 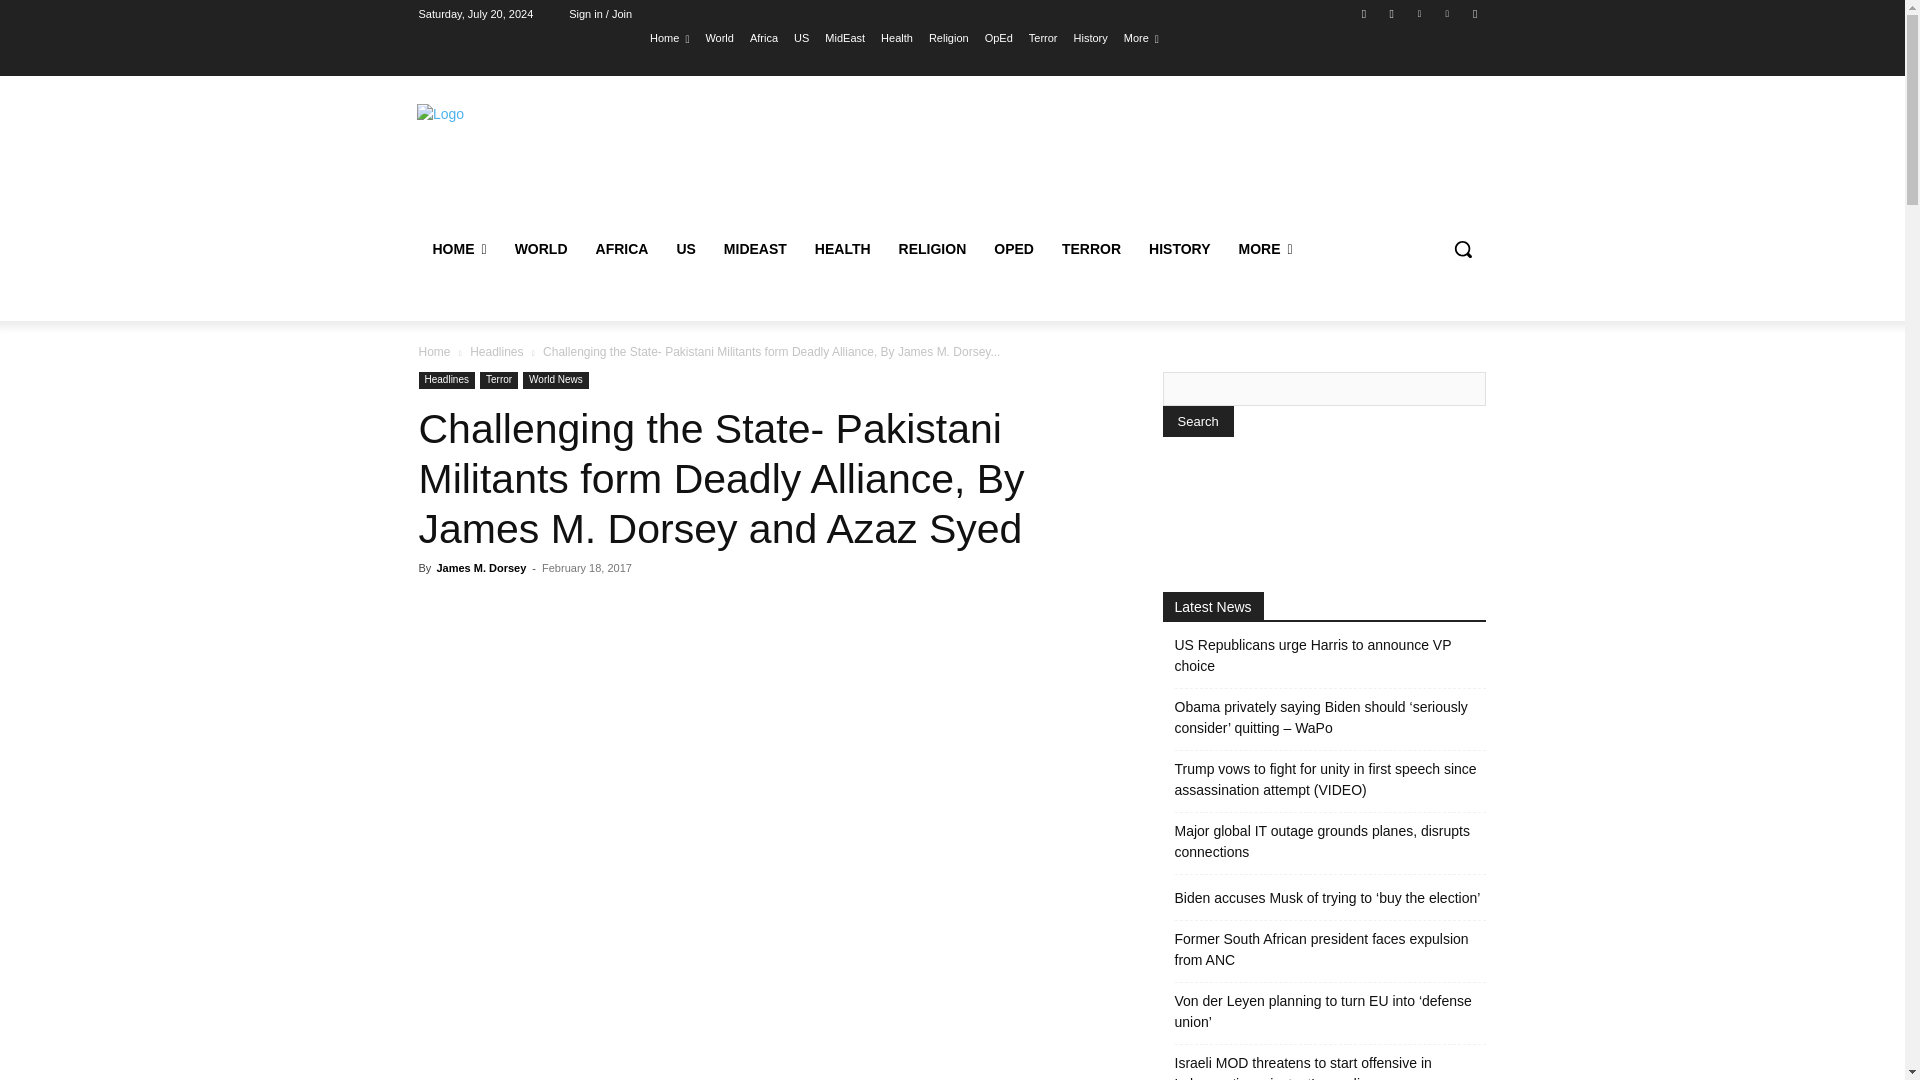 What do you see at coordinates (949, 37) in the screenshot?
I see `Religion` at bounding box center [949, 37].